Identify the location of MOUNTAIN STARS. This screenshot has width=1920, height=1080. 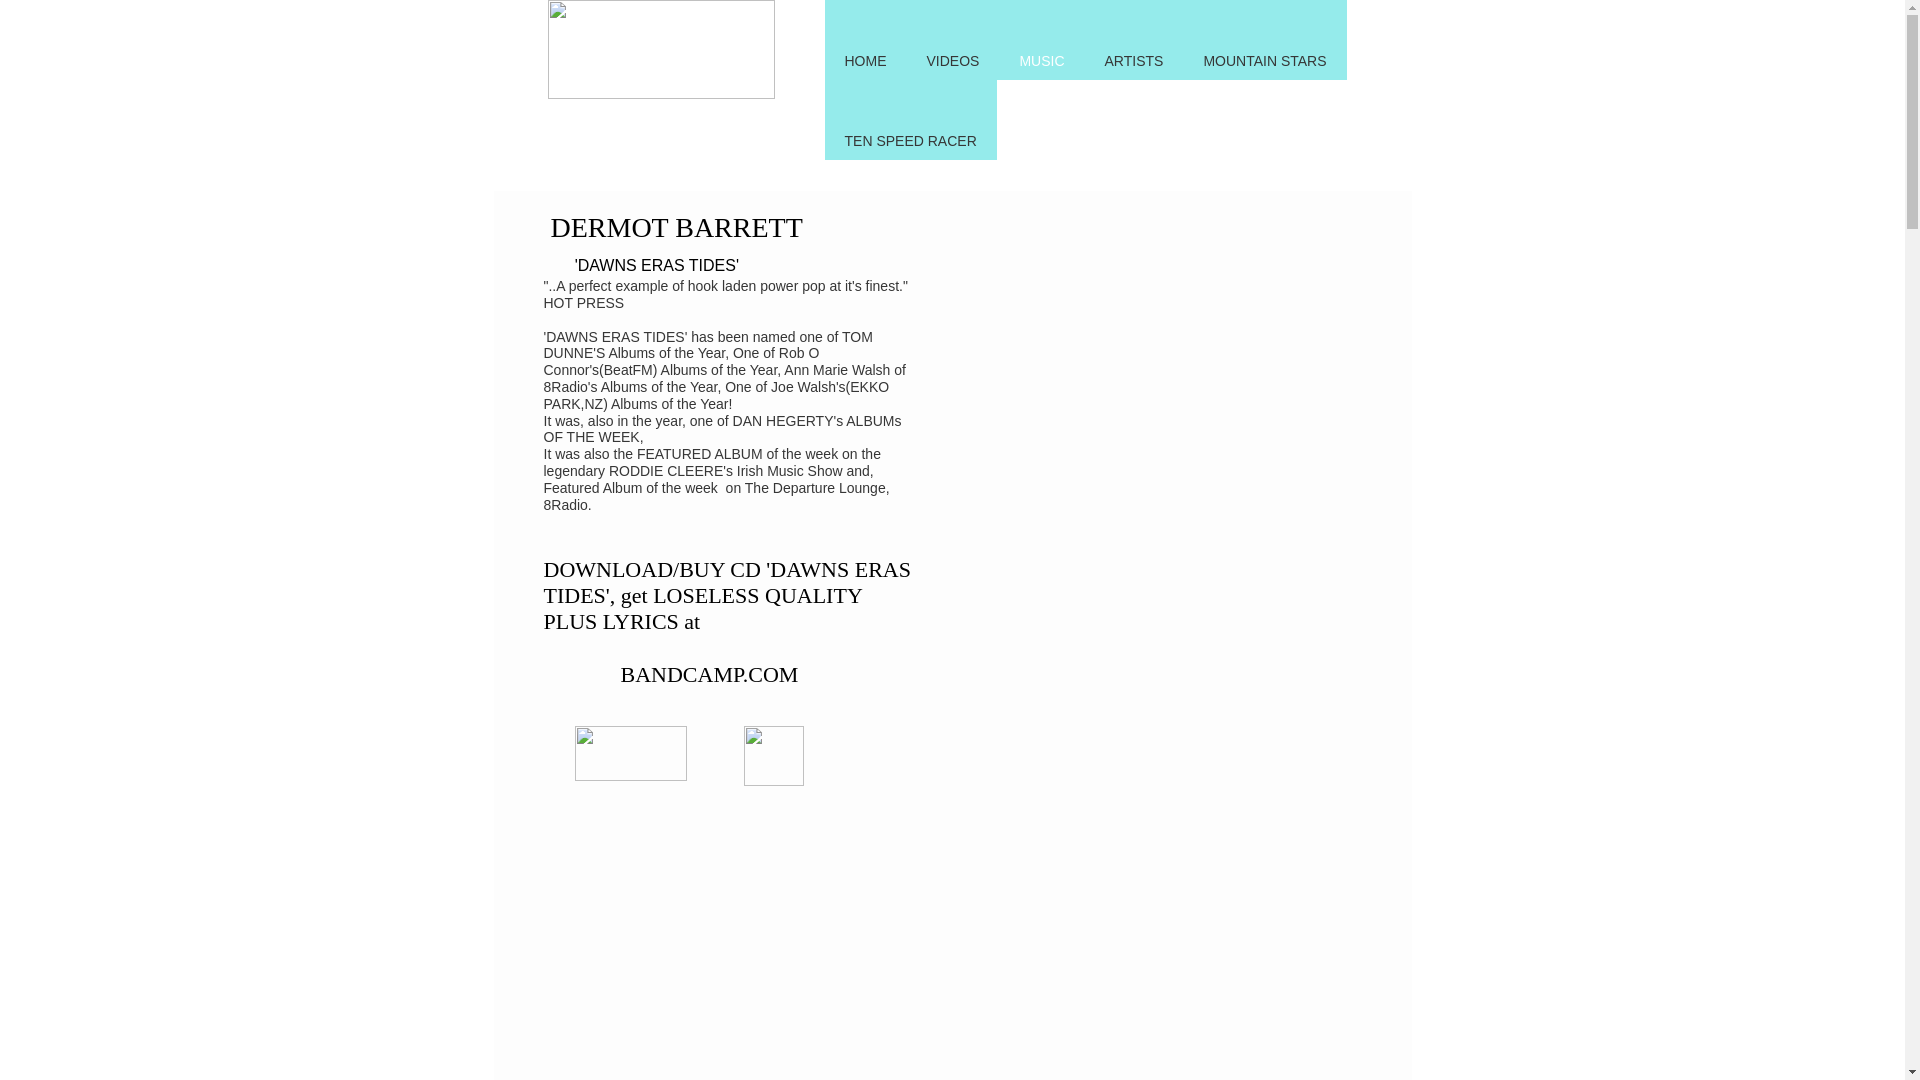
(1264, 40).